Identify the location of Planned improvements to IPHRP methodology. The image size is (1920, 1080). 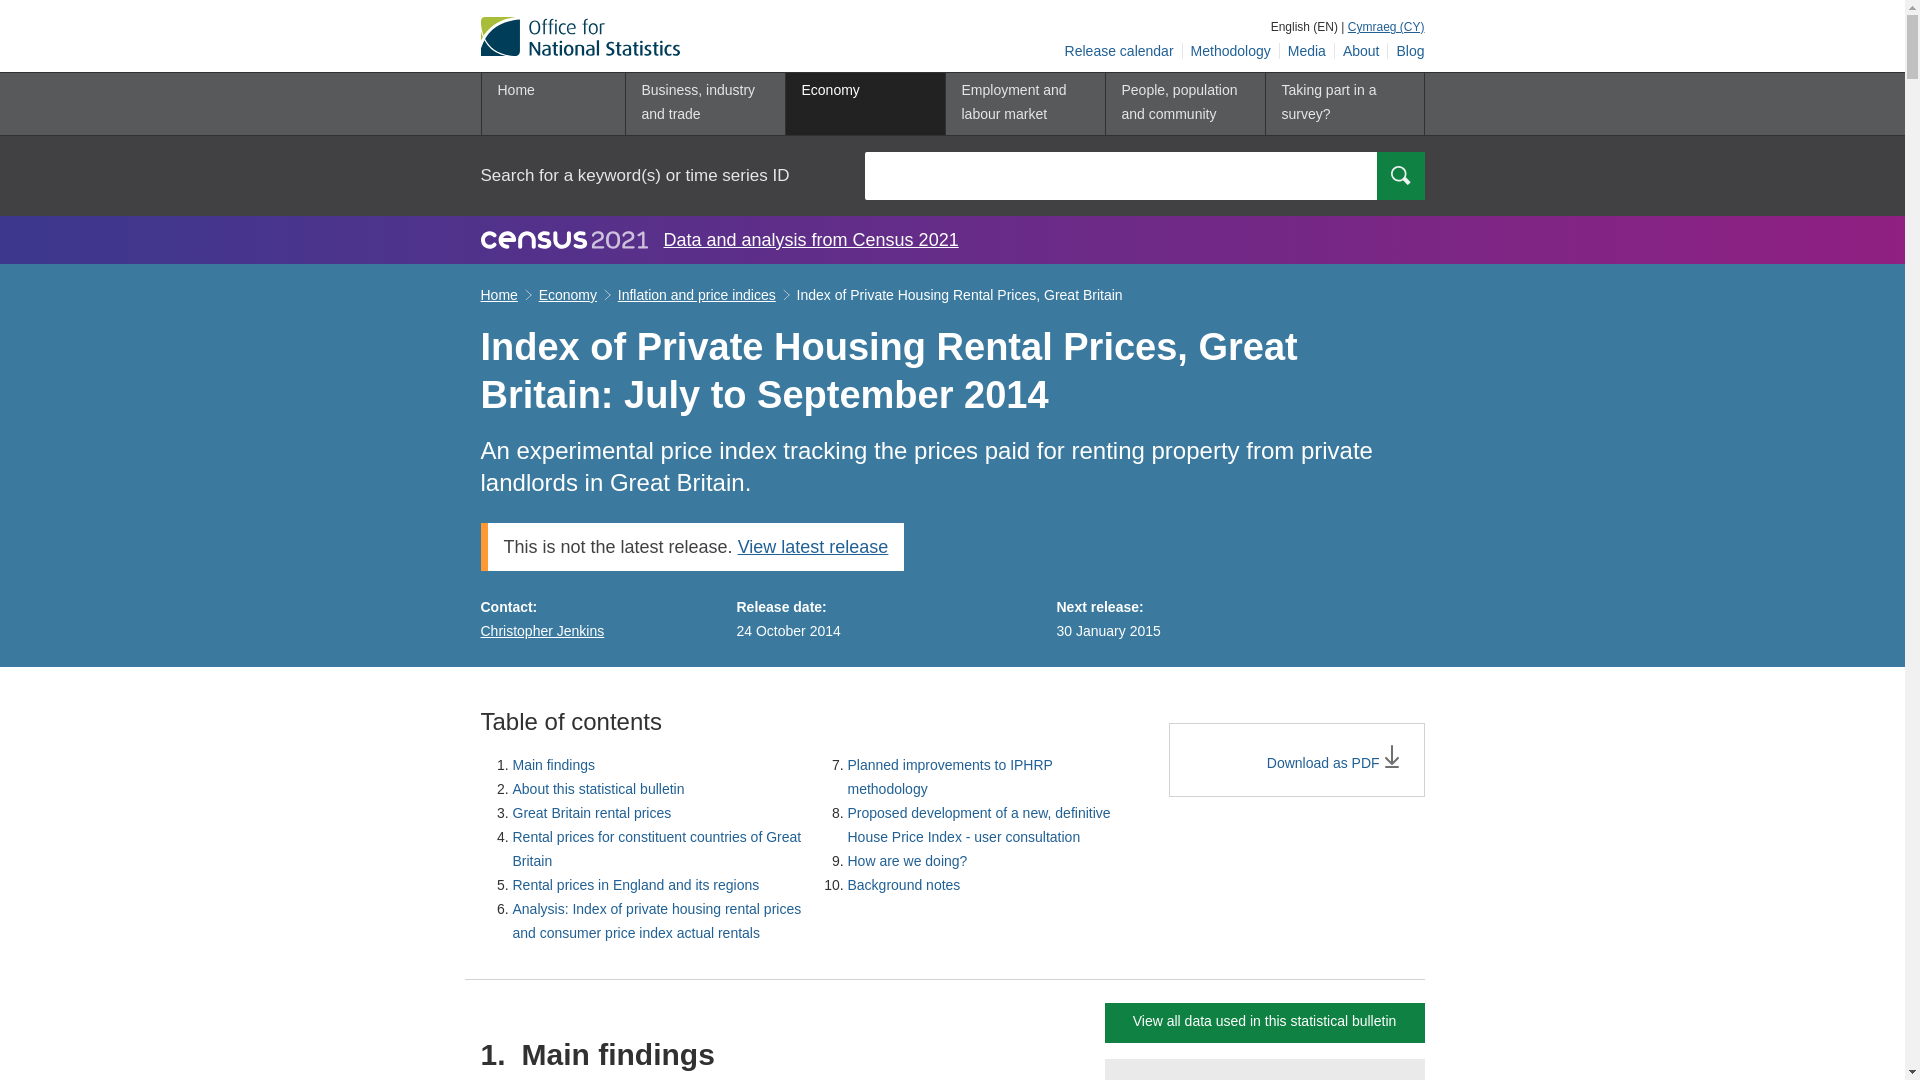
(950, 777).